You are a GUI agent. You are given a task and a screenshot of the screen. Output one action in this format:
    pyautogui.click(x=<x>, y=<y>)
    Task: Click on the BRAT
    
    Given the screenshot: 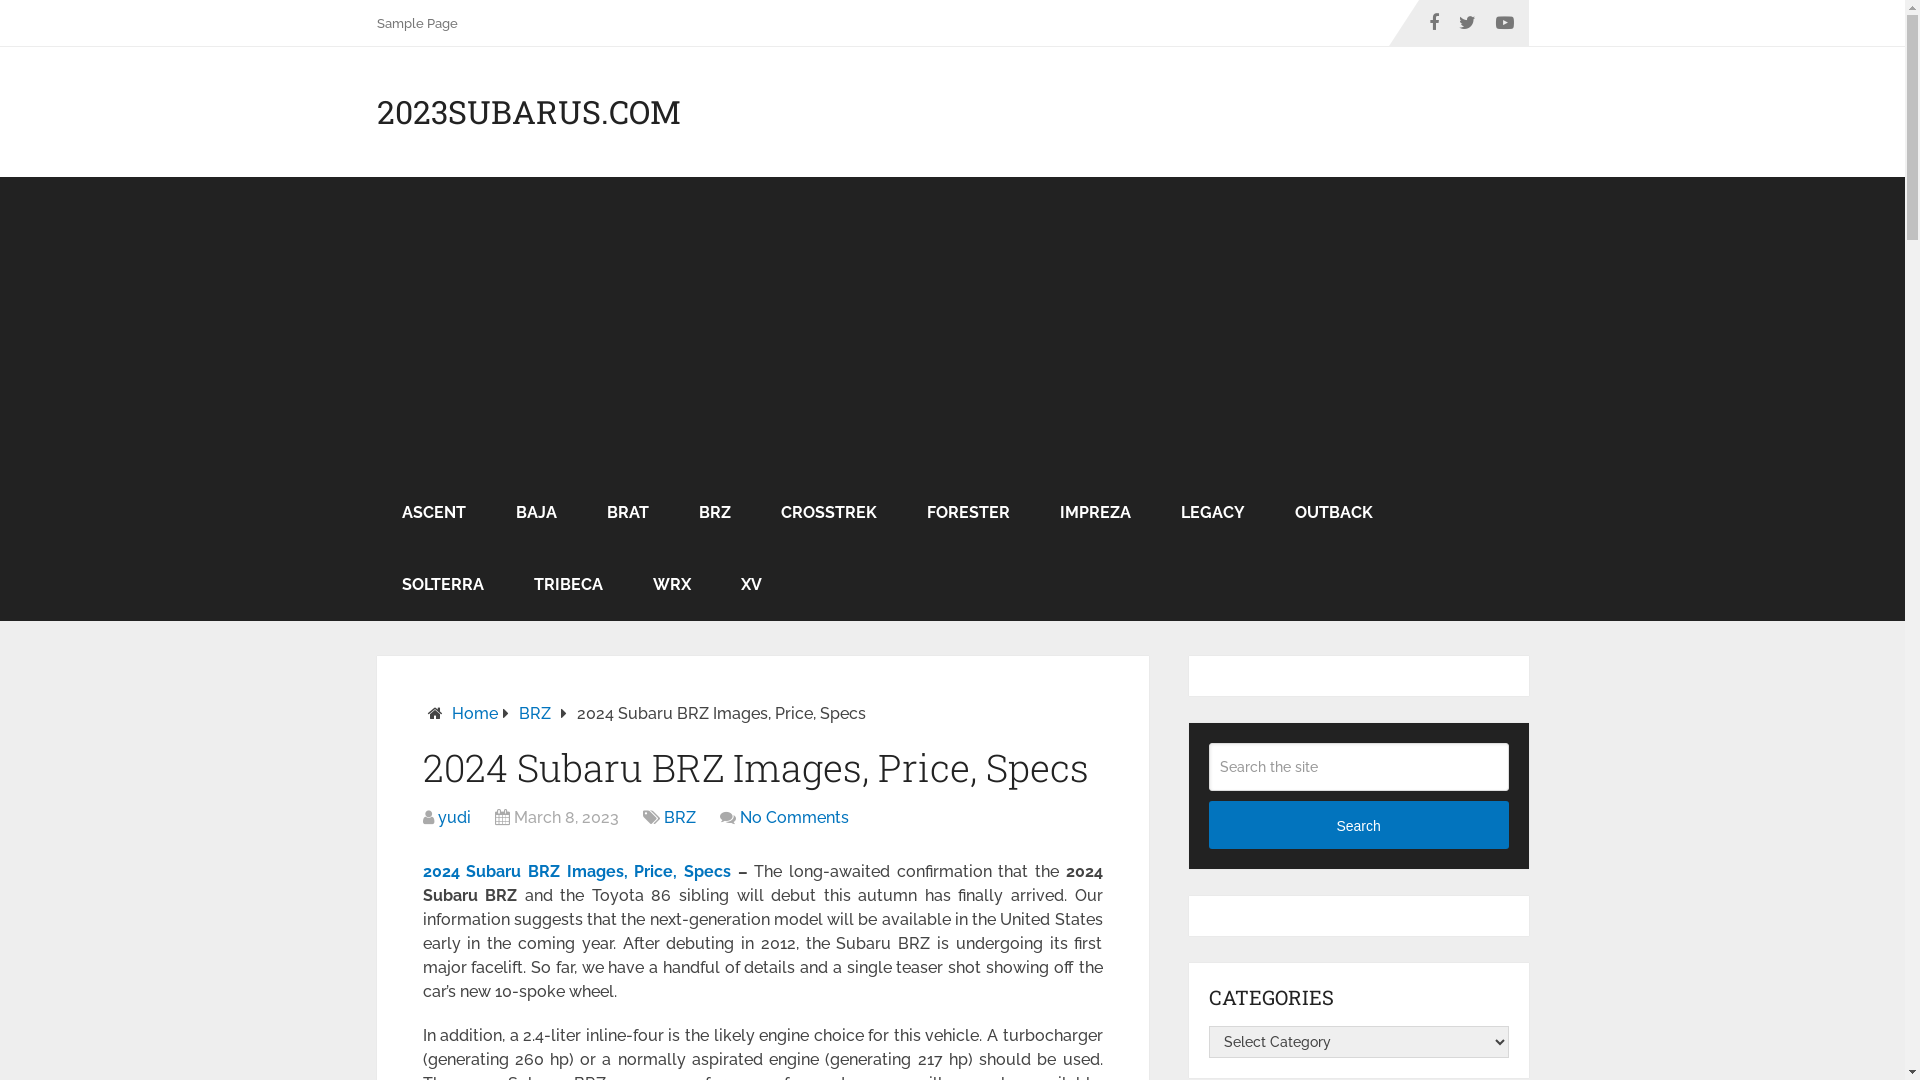 What is the action you would take?
    pyautogui.click(x=628, y=513)
    